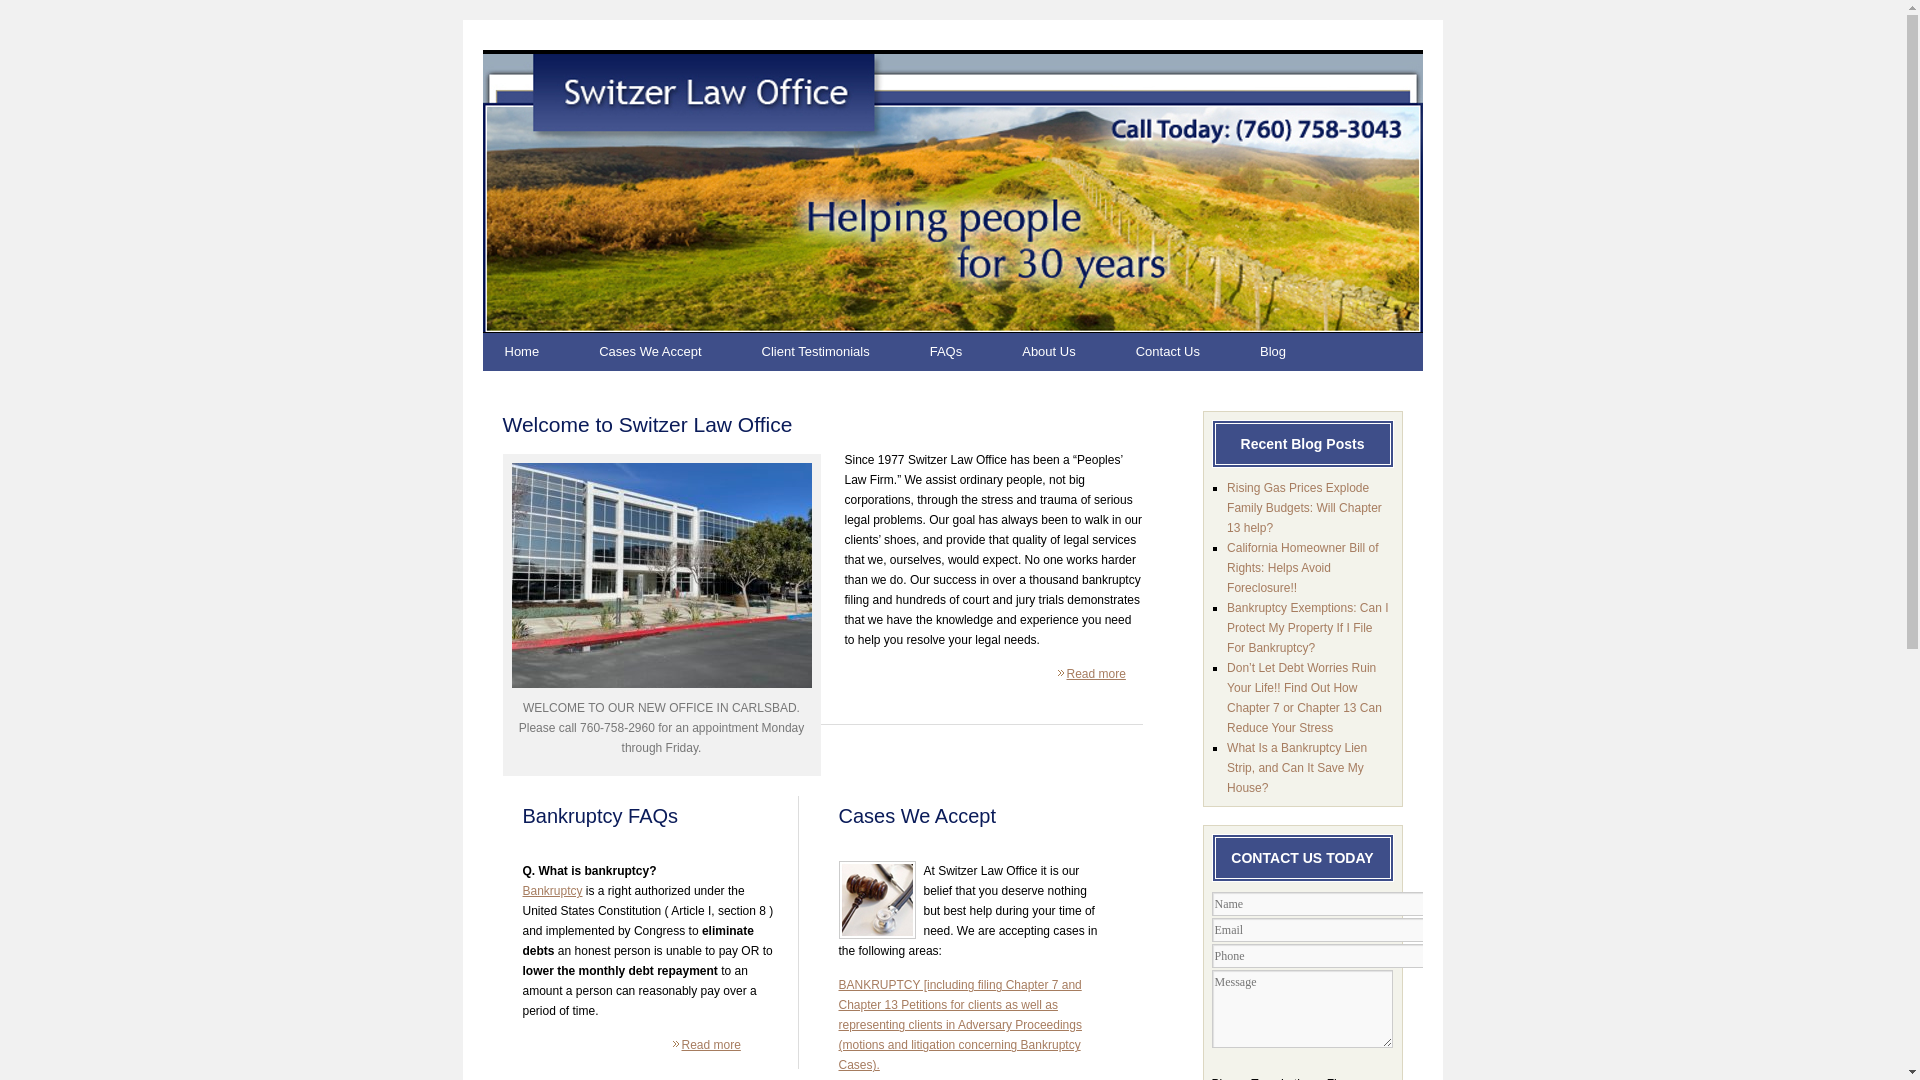 The width and height of the screenshot is (1920, 1080). Describe the element at coordinates (541, 352) in the screenshot. I see `Home` at that location.